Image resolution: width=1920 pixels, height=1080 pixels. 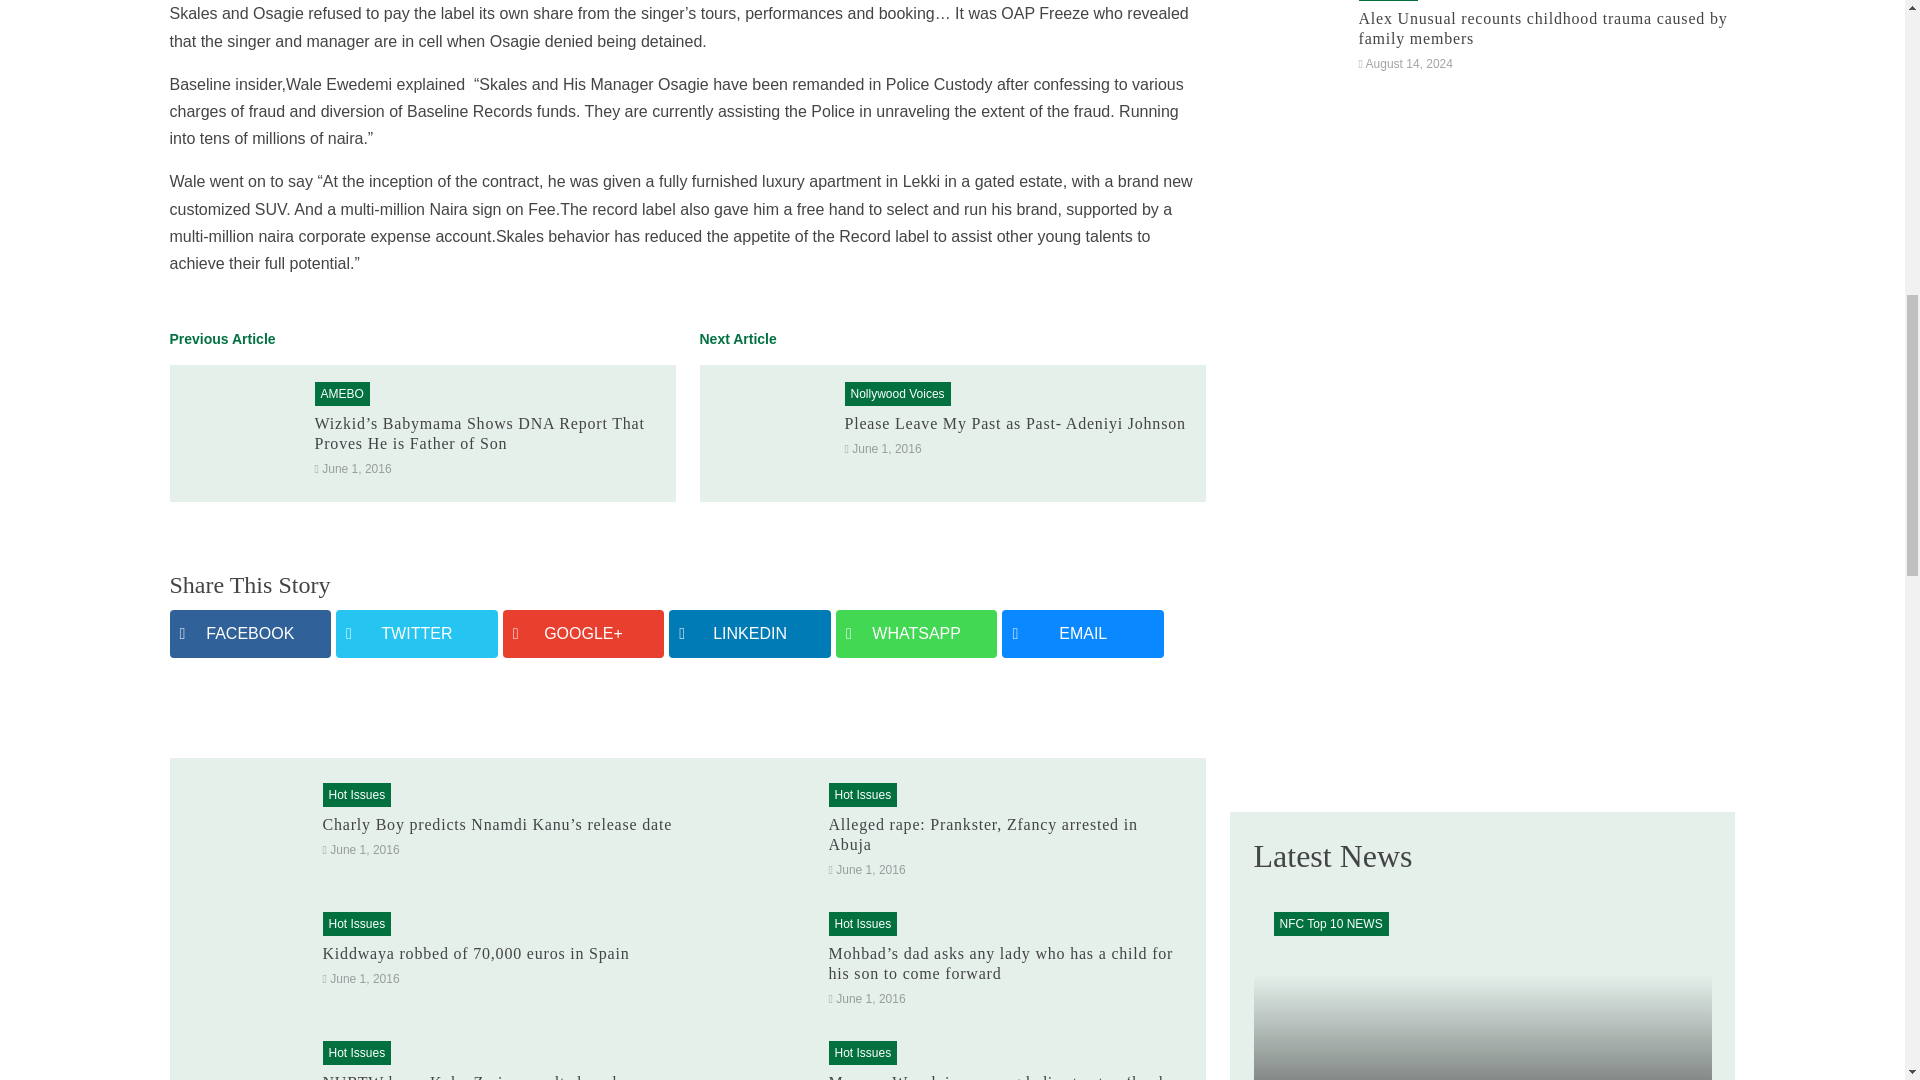 I want to click on TWITTER, so click(x=416, y=633).